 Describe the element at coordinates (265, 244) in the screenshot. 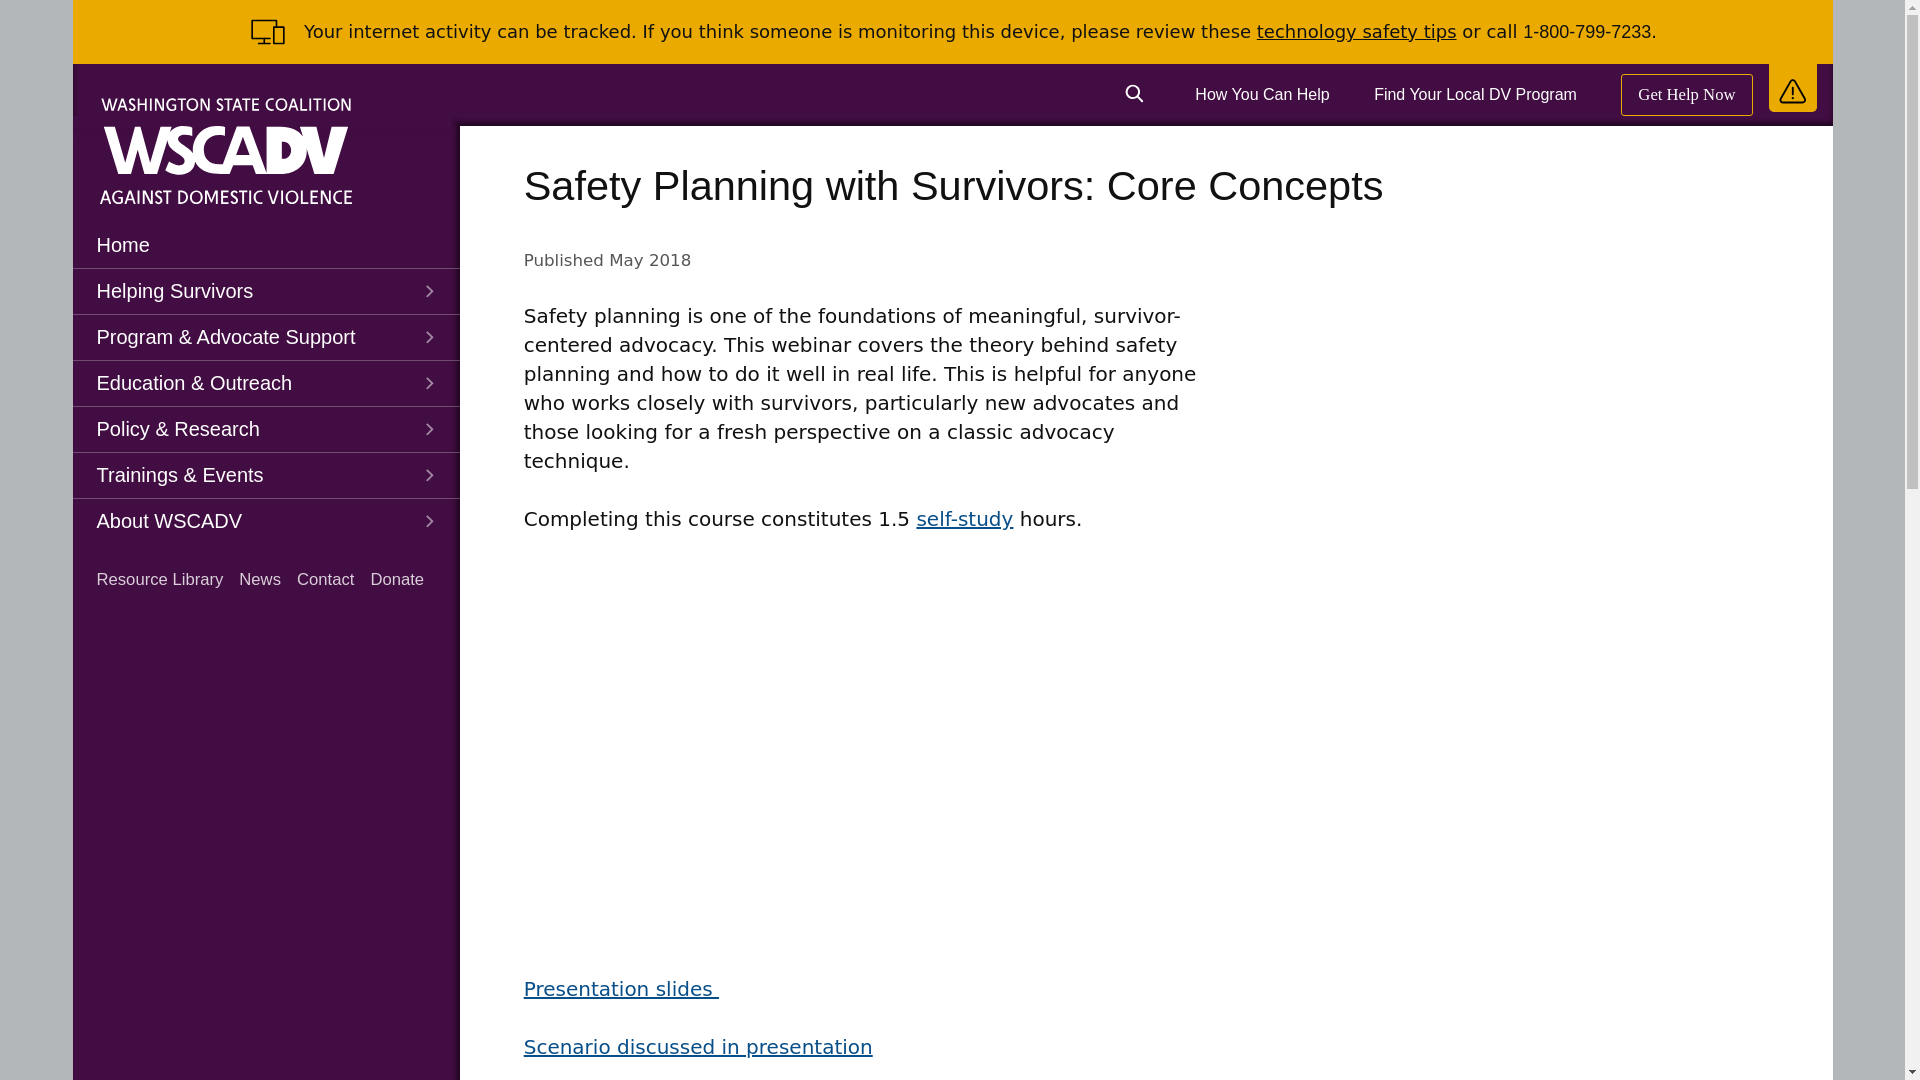

I see `Home` at that location.